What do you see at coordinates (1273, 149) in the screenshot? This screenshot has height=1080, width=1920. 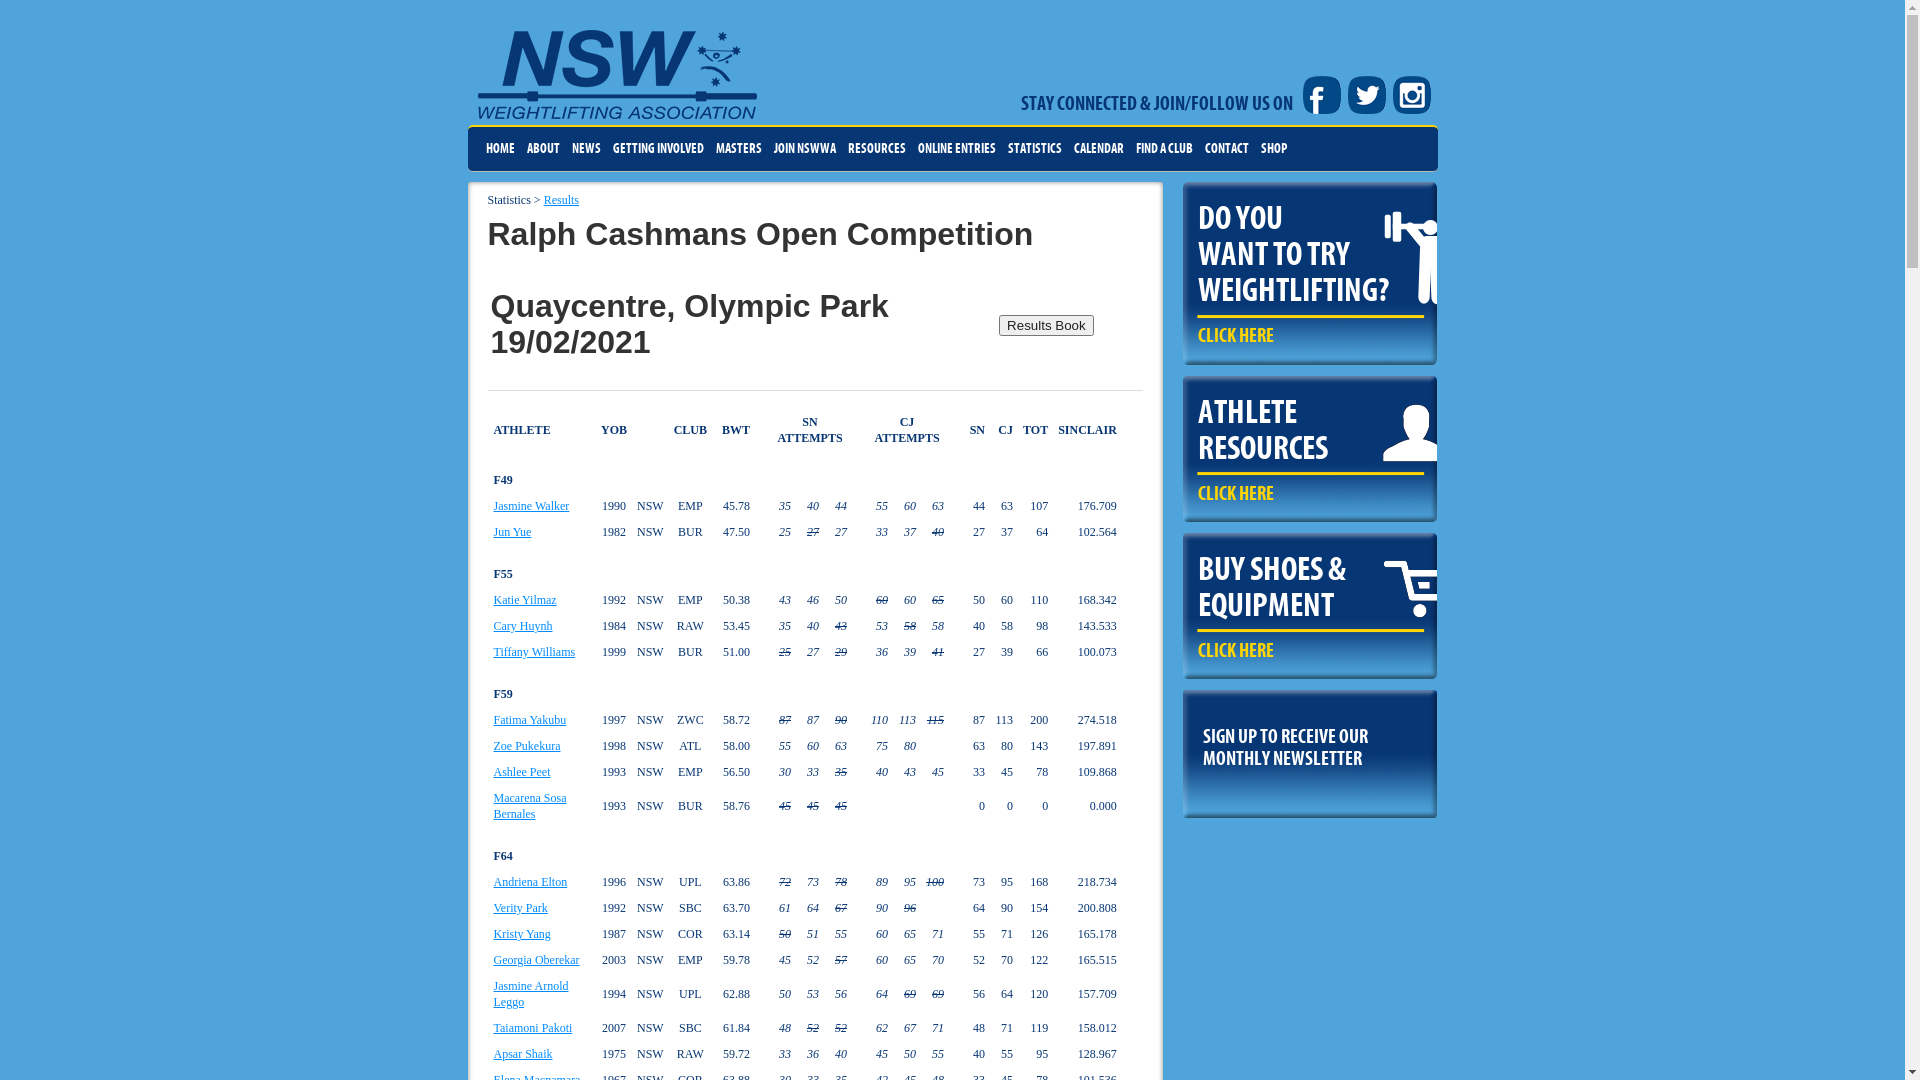 I see `SHOP` at bounding box center [1273, 149].